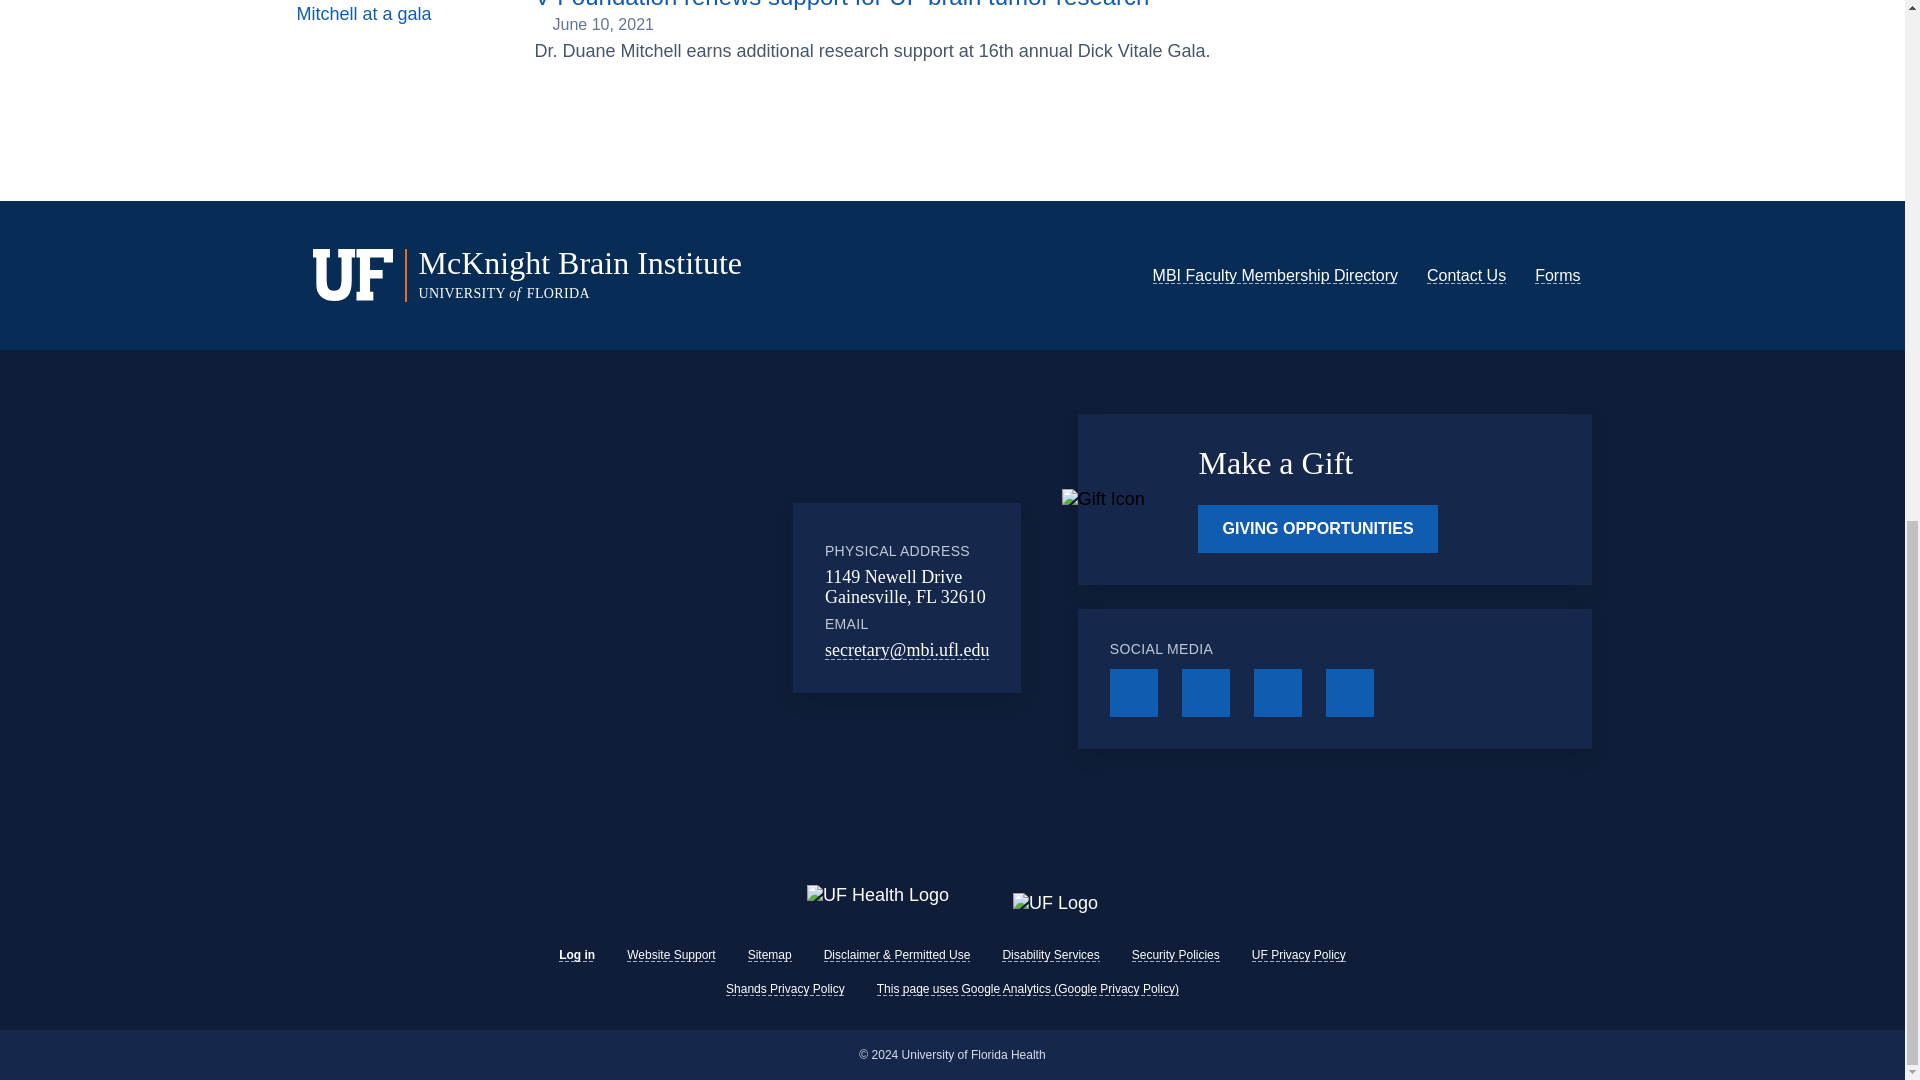  What do you see at coordinates (1466, 275) in the screenshot?
I see `Contact Us` at bounding box center [1466, 275].